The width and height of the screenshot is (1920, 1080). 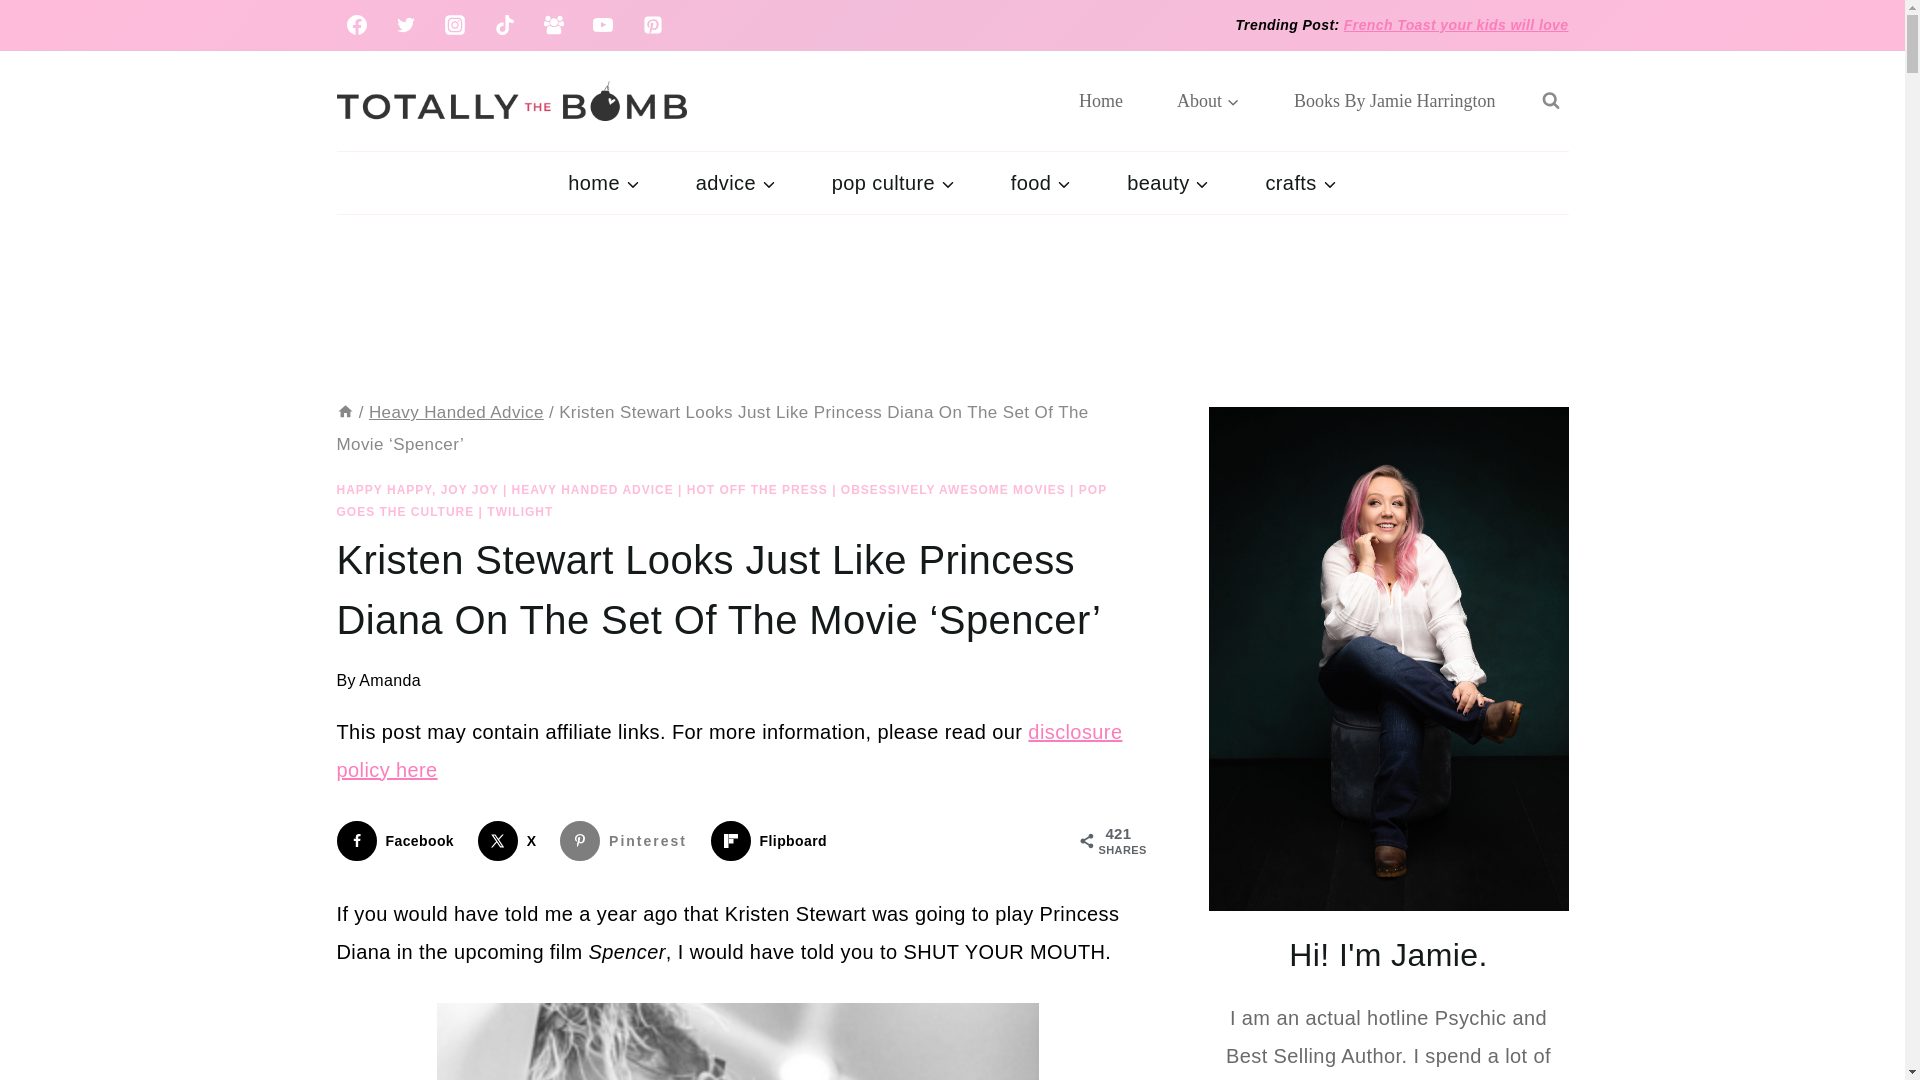 I want to click on Home, so click(x=344, y=412).